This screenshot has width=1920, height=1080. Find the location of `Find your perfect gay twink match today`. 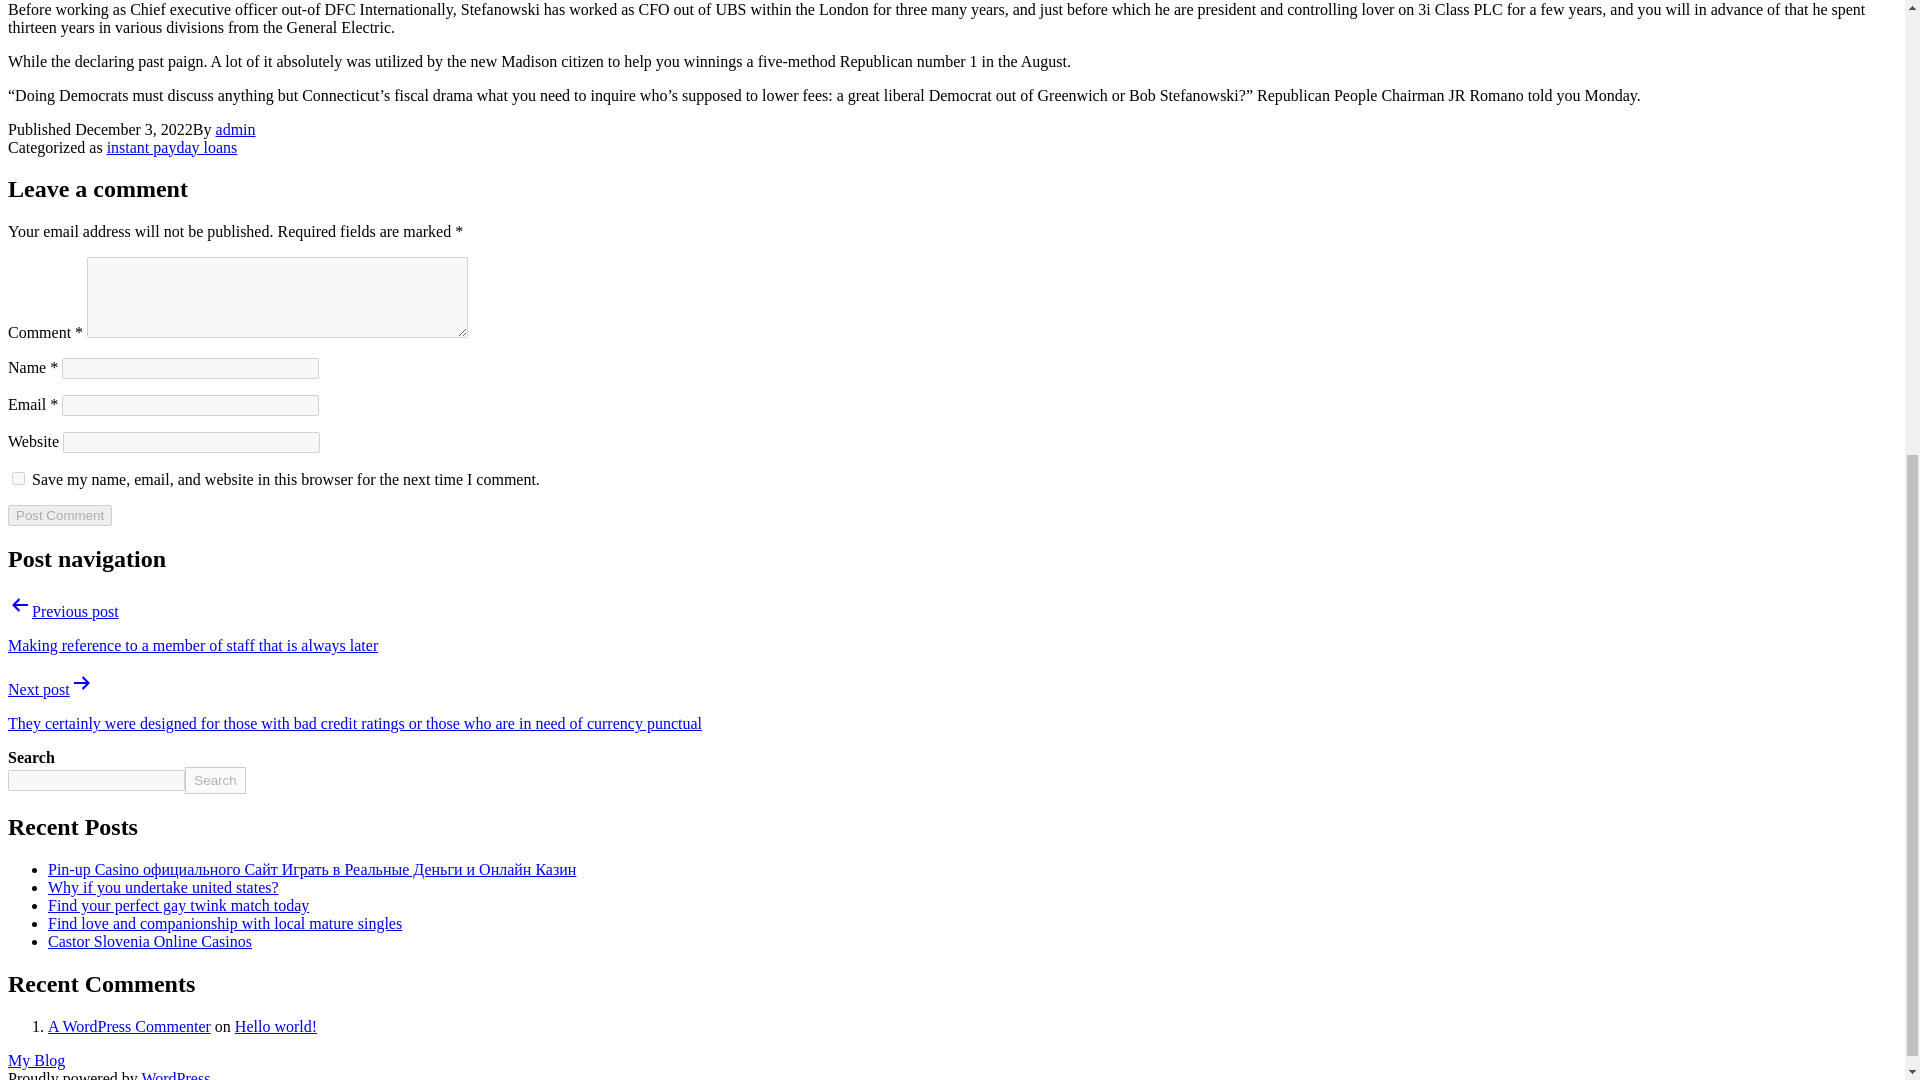

Find your perfect gay twink match today is located at coordinates (178, 905).